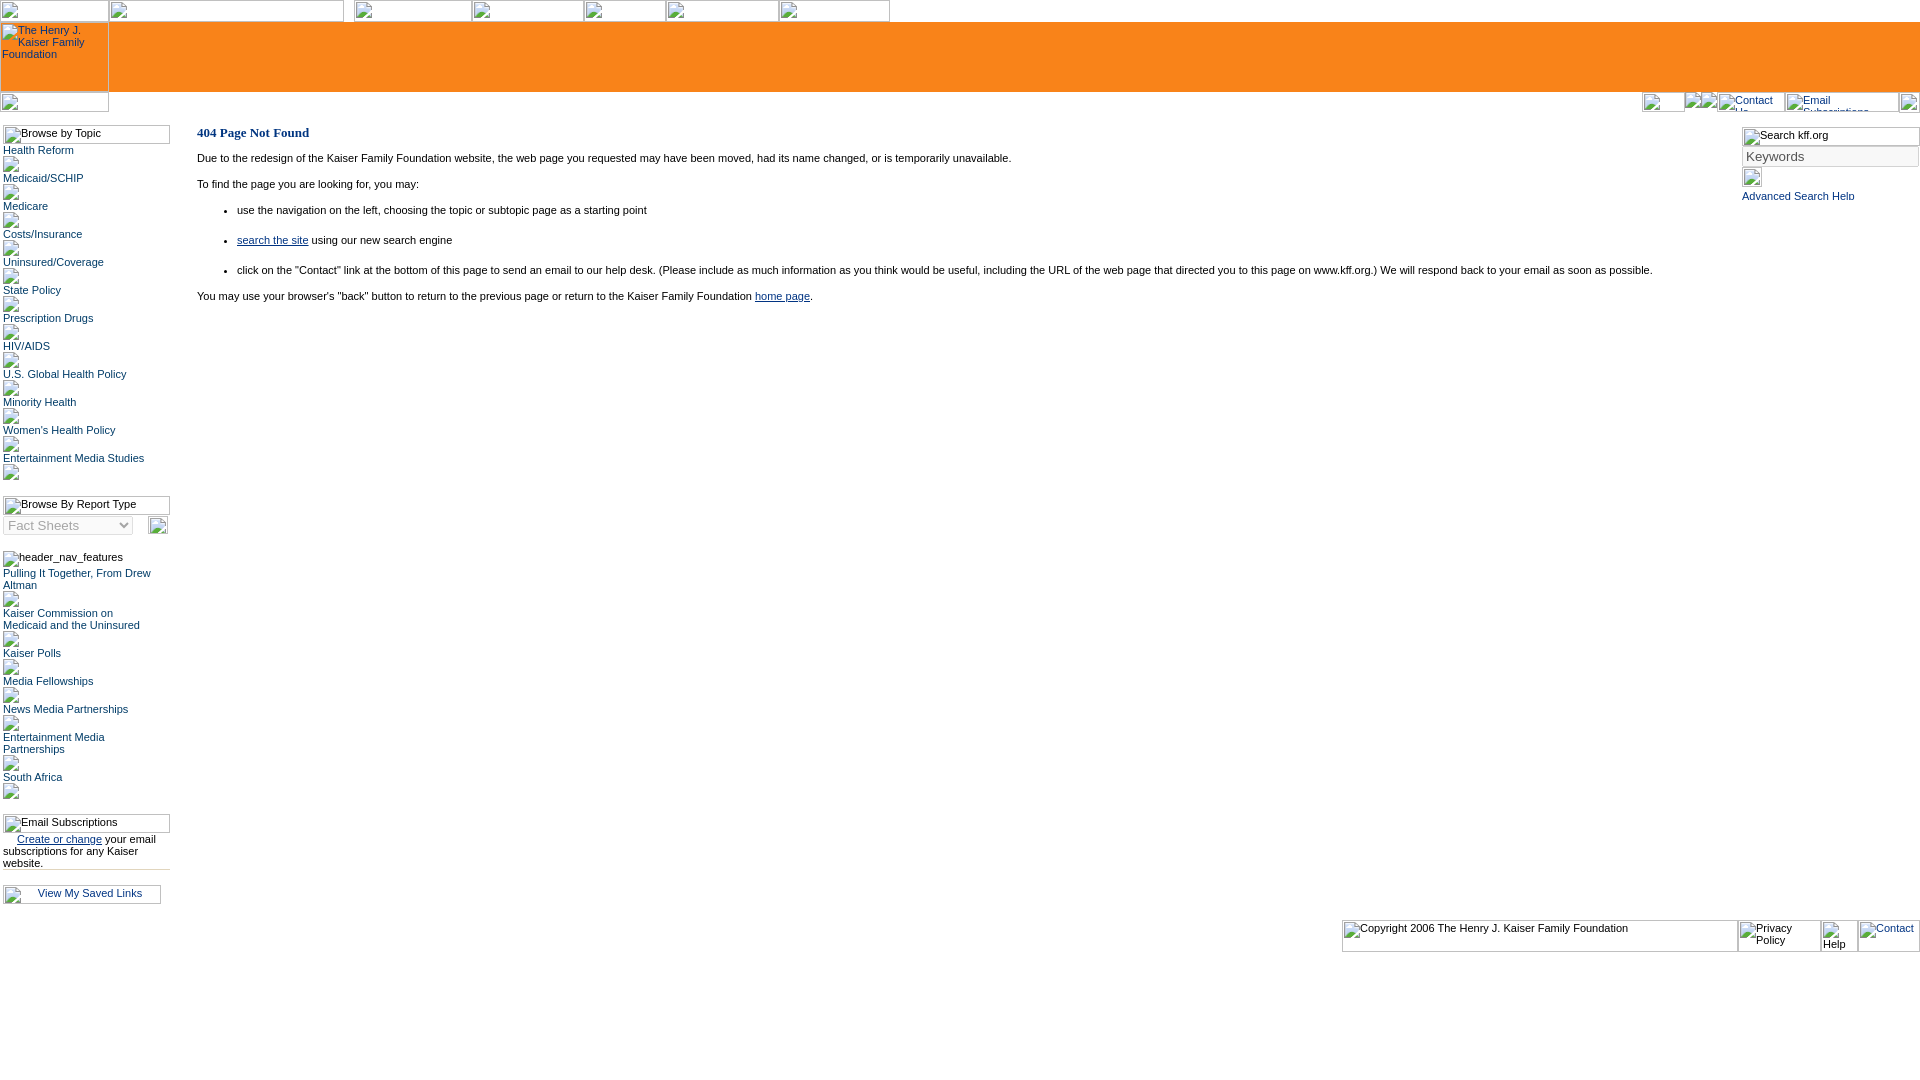  What do you see at coordinates (32, 290) in the screenshot?
I see `State Policy` at bounding box center [32, 290].